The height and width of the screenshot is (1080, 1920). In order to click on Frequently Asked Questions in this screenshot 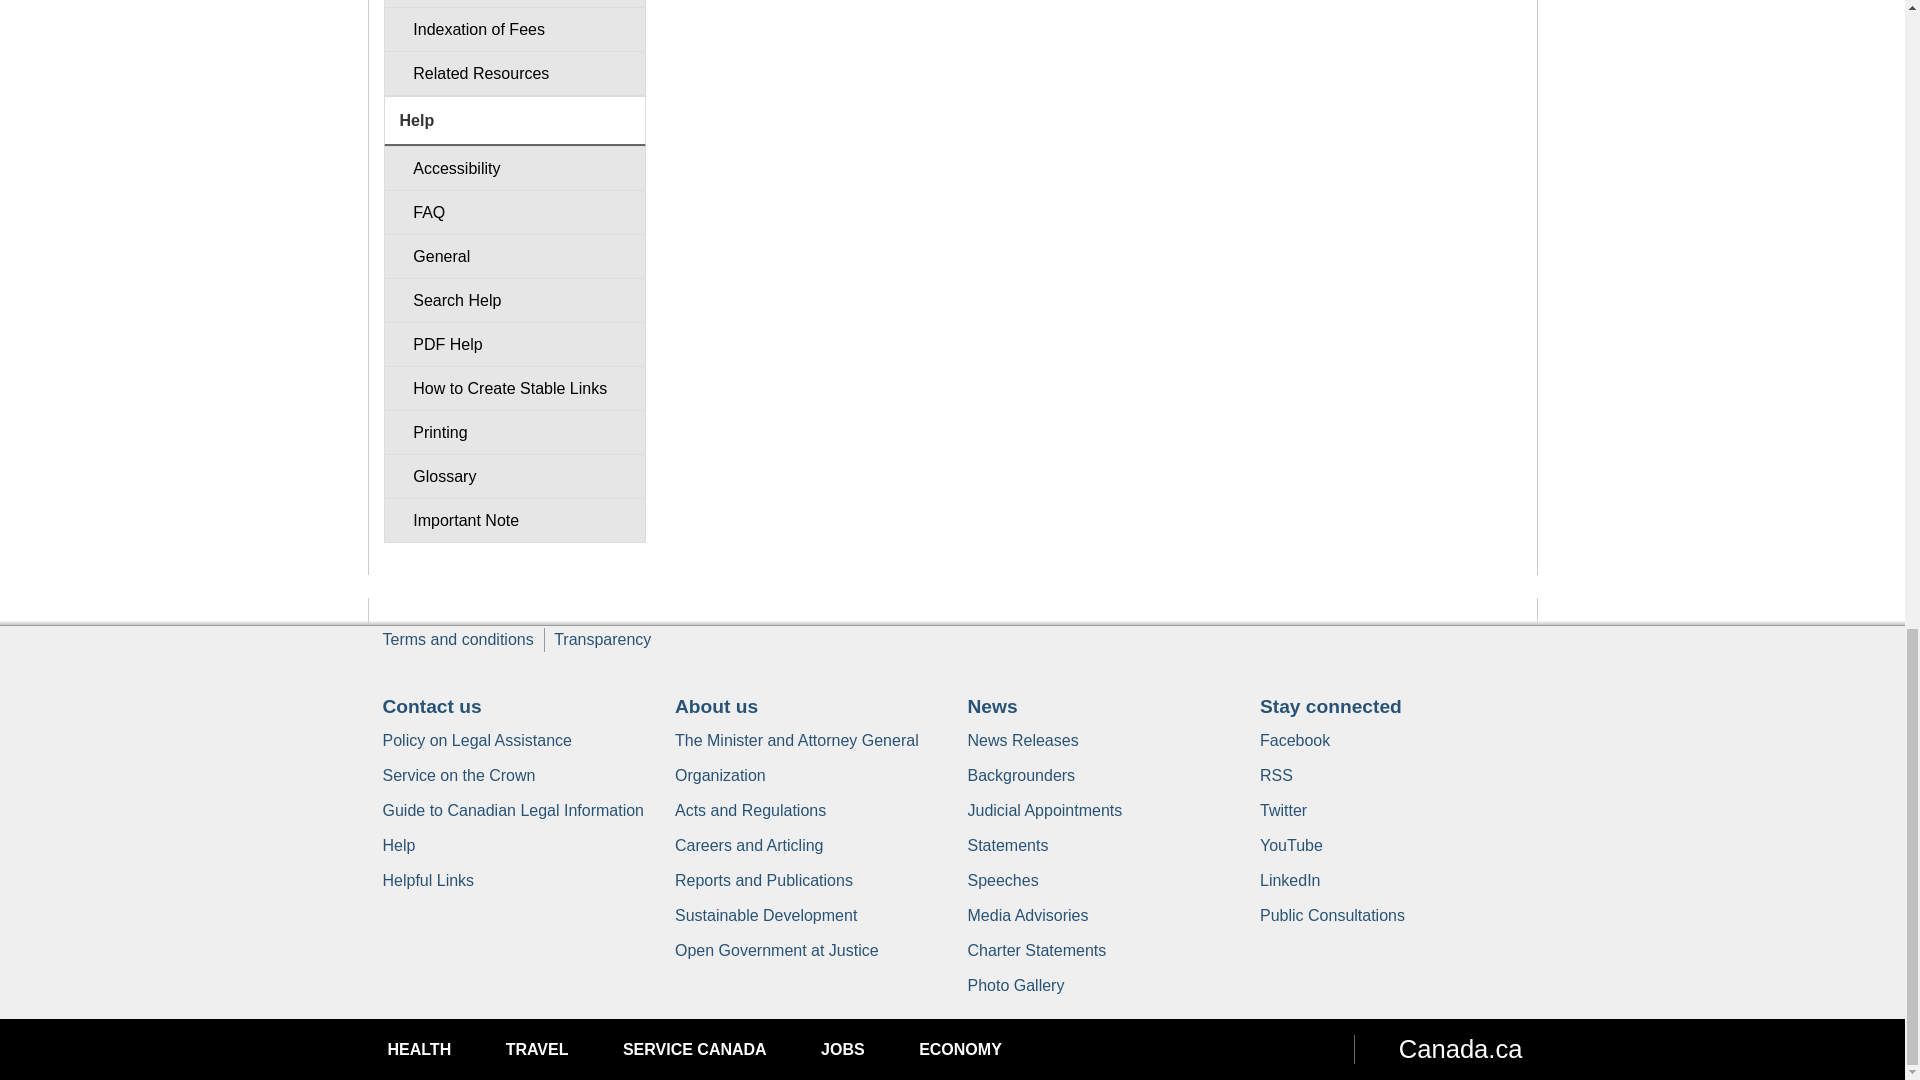, I will do `click(514, 212)`.